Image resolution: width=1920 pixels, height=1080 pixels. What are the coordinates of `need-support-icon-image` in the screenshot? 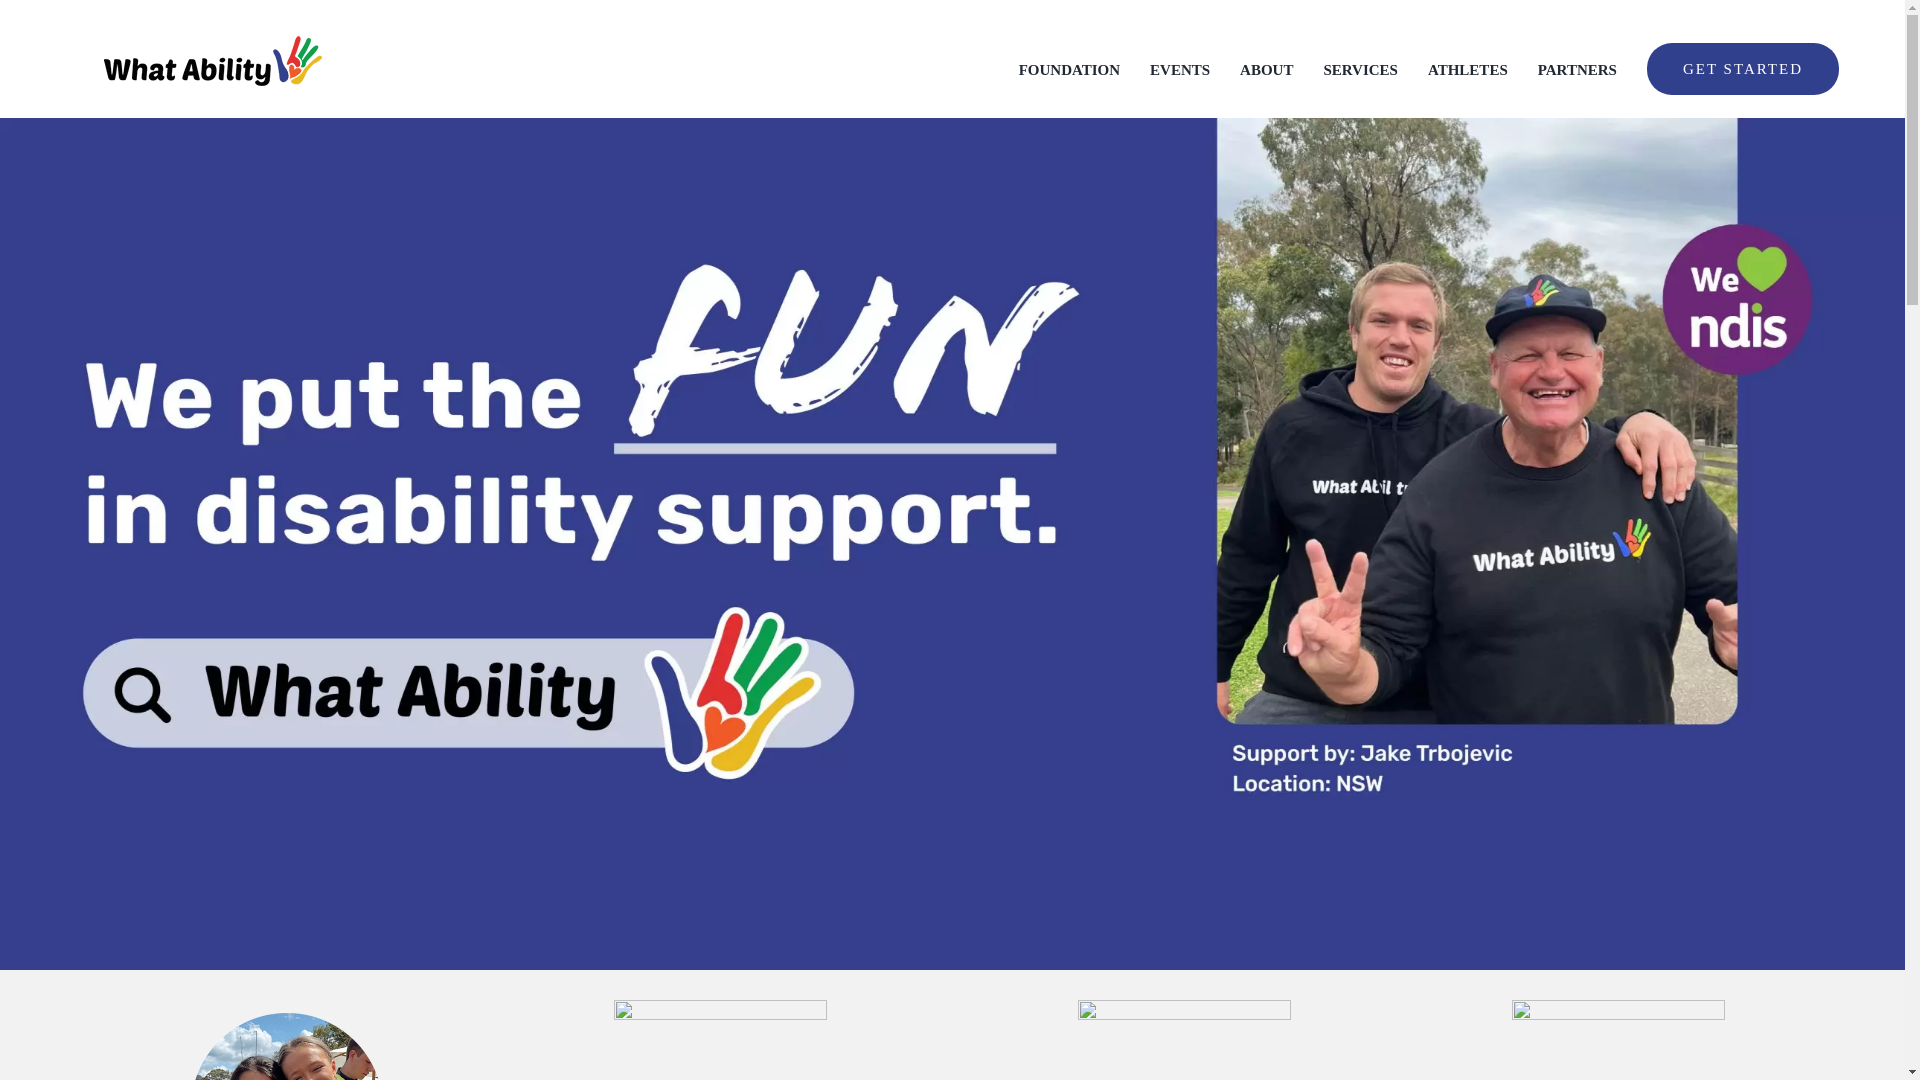 It's located at (1184, 1040).